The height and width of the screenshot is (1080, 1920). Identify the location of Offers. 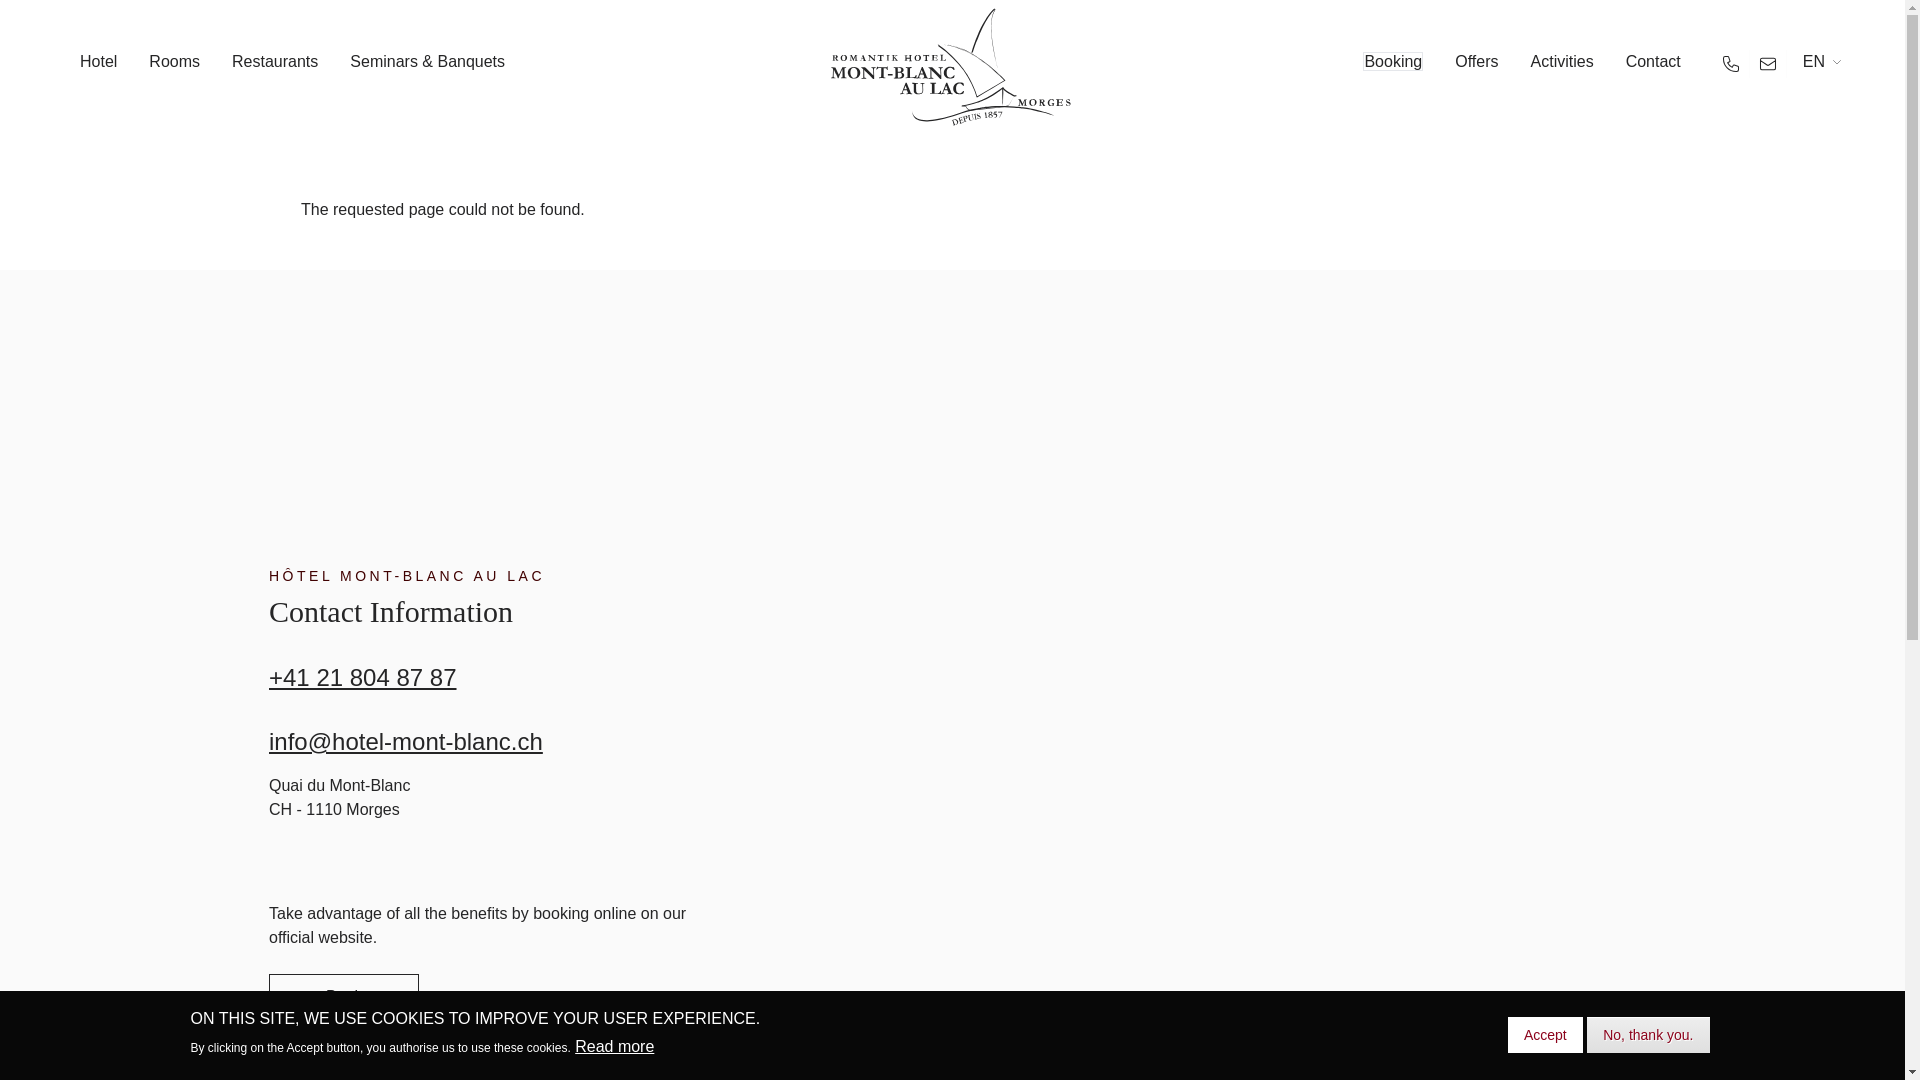
(1476, 61).